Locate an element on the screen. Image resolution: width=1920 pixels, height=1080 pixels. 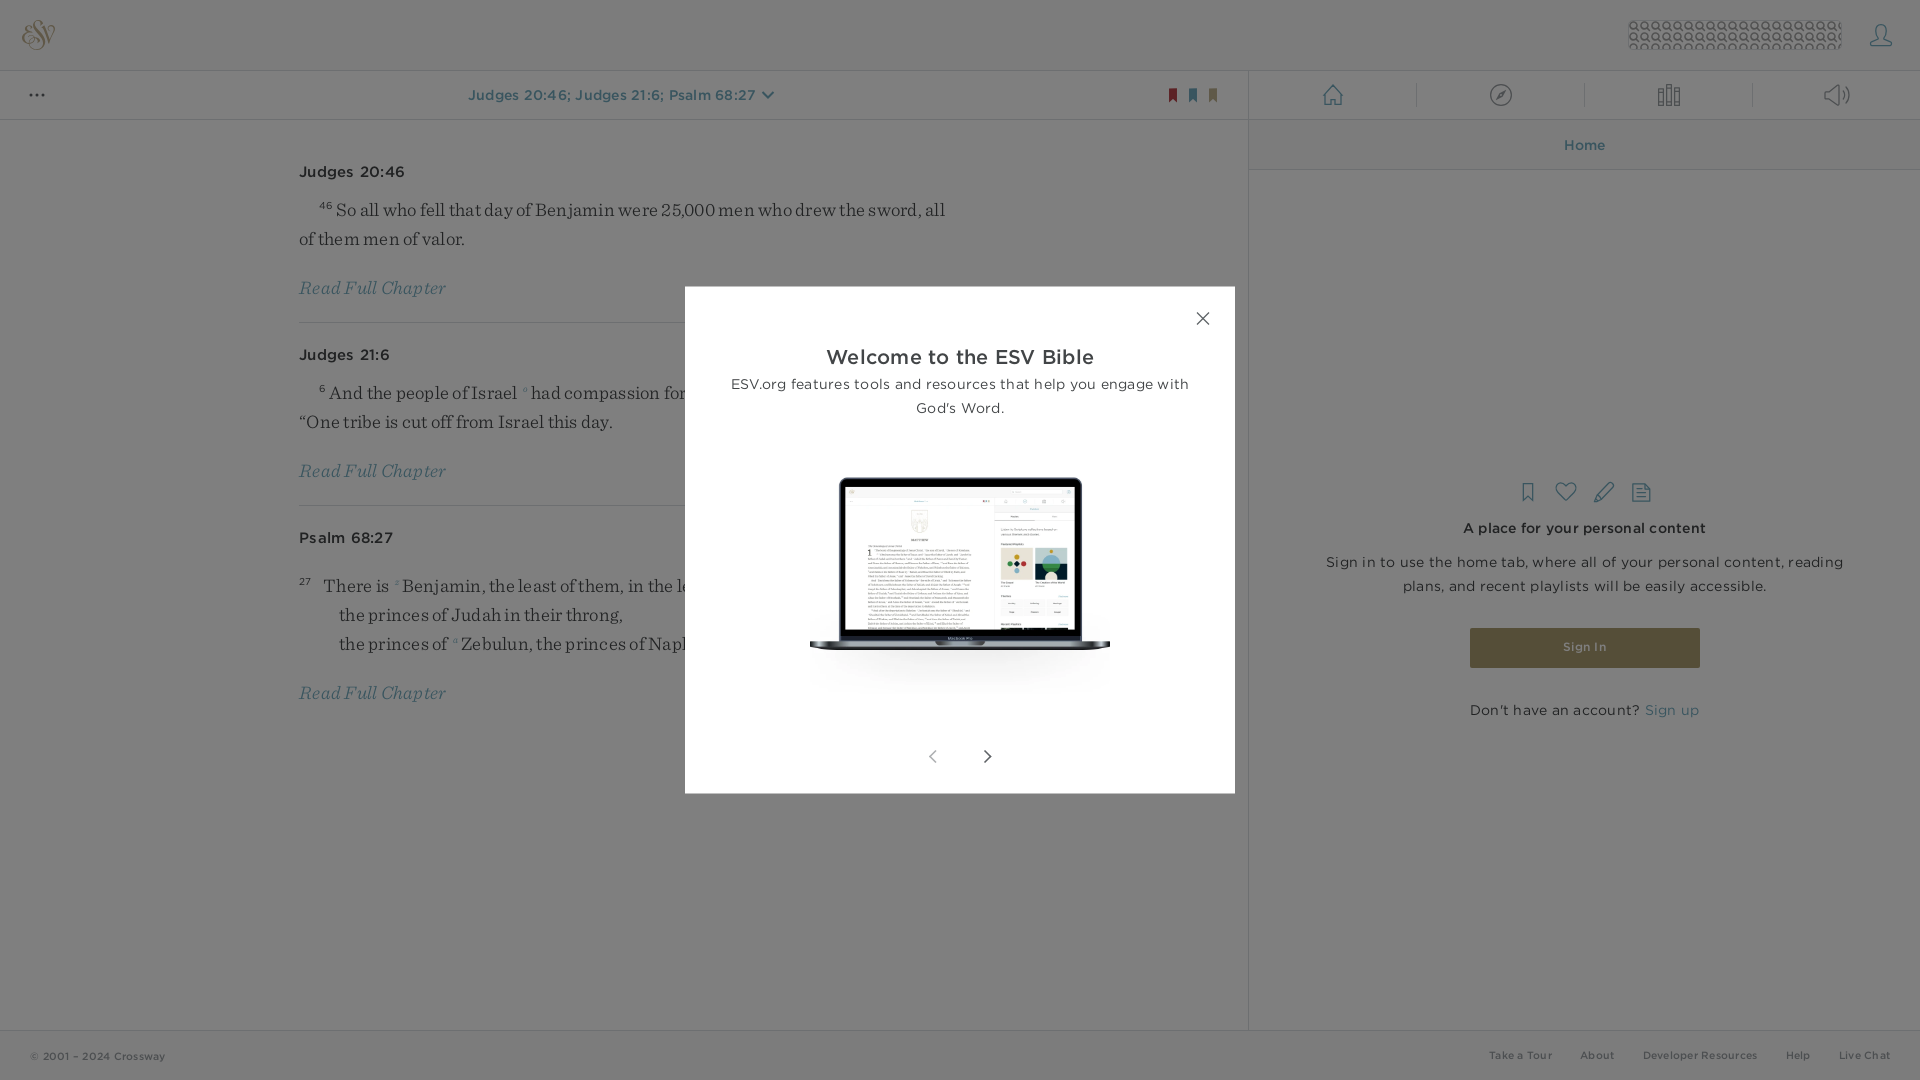
About is located at coordinates (1597, 1054).